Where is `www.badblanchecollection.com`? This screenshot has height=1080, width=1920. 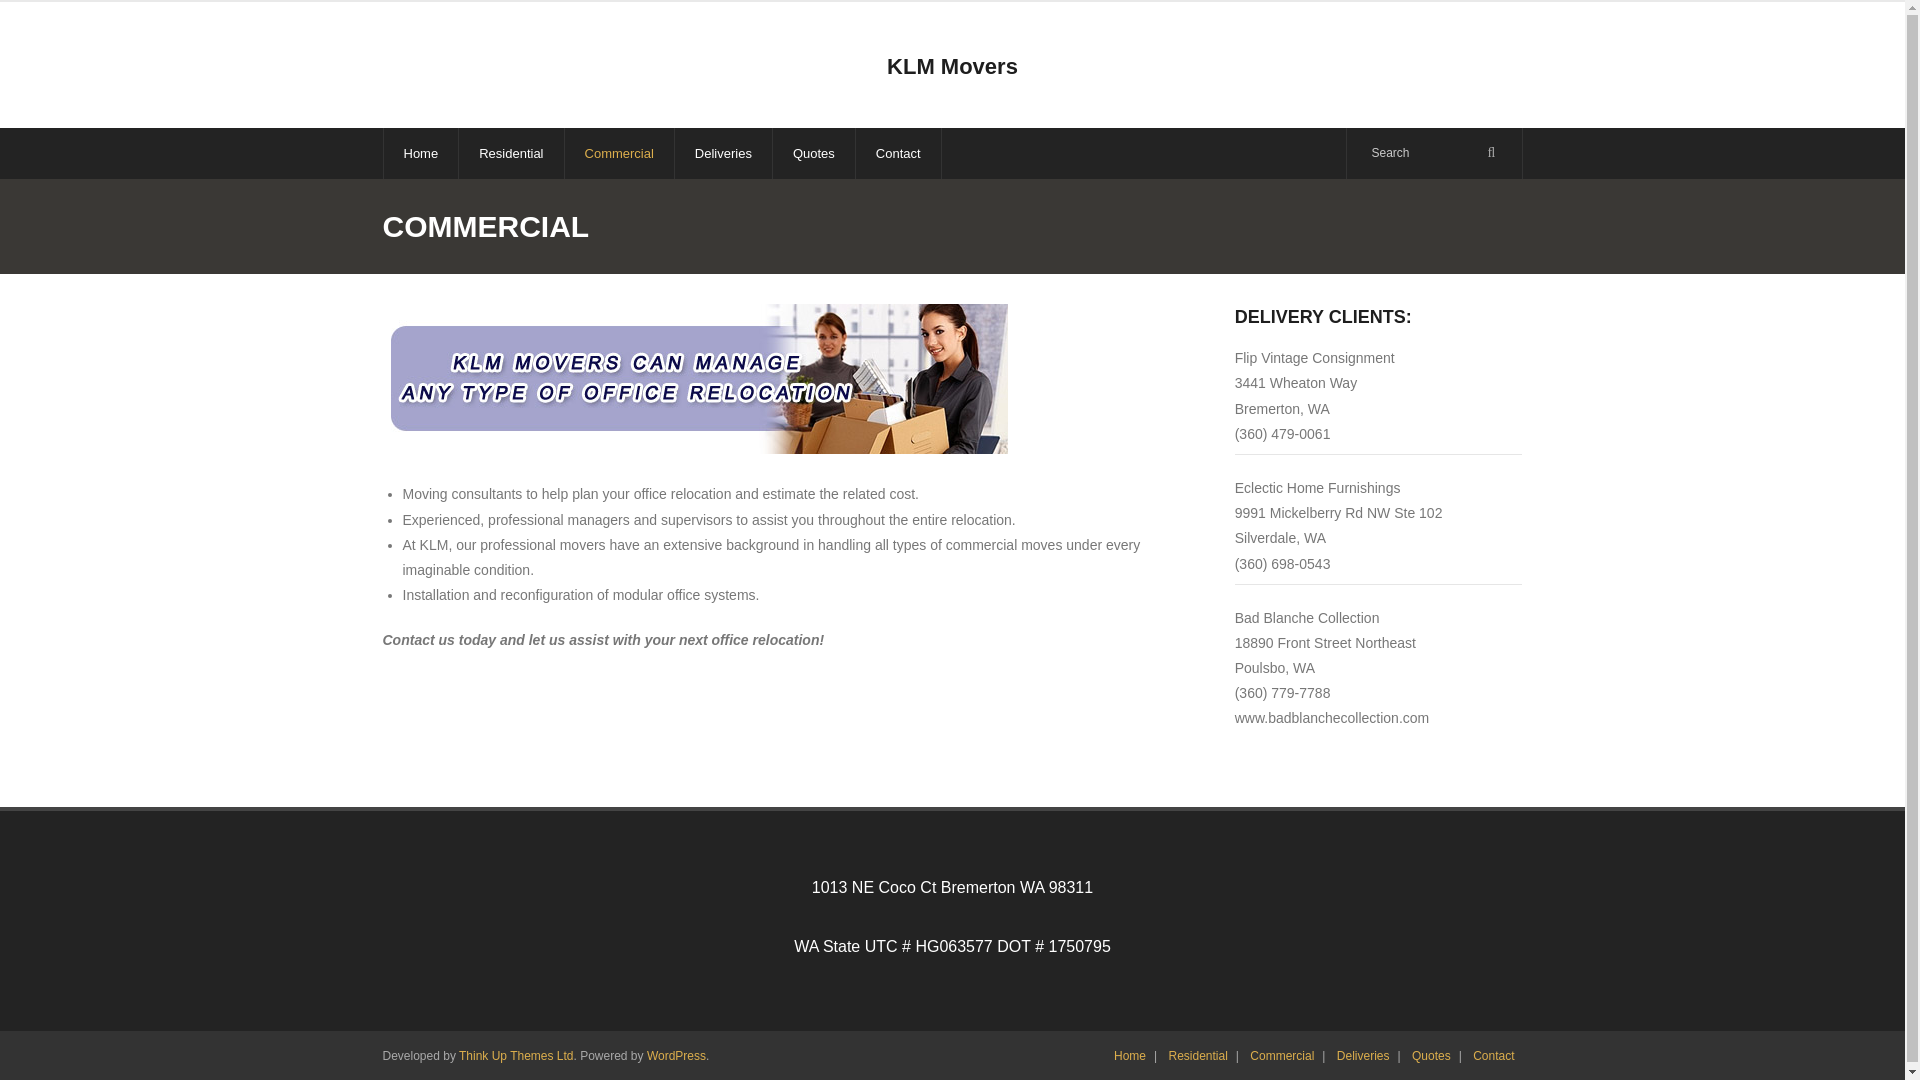 www.badblanchecollection.com is located at coordinates (1332, 717).